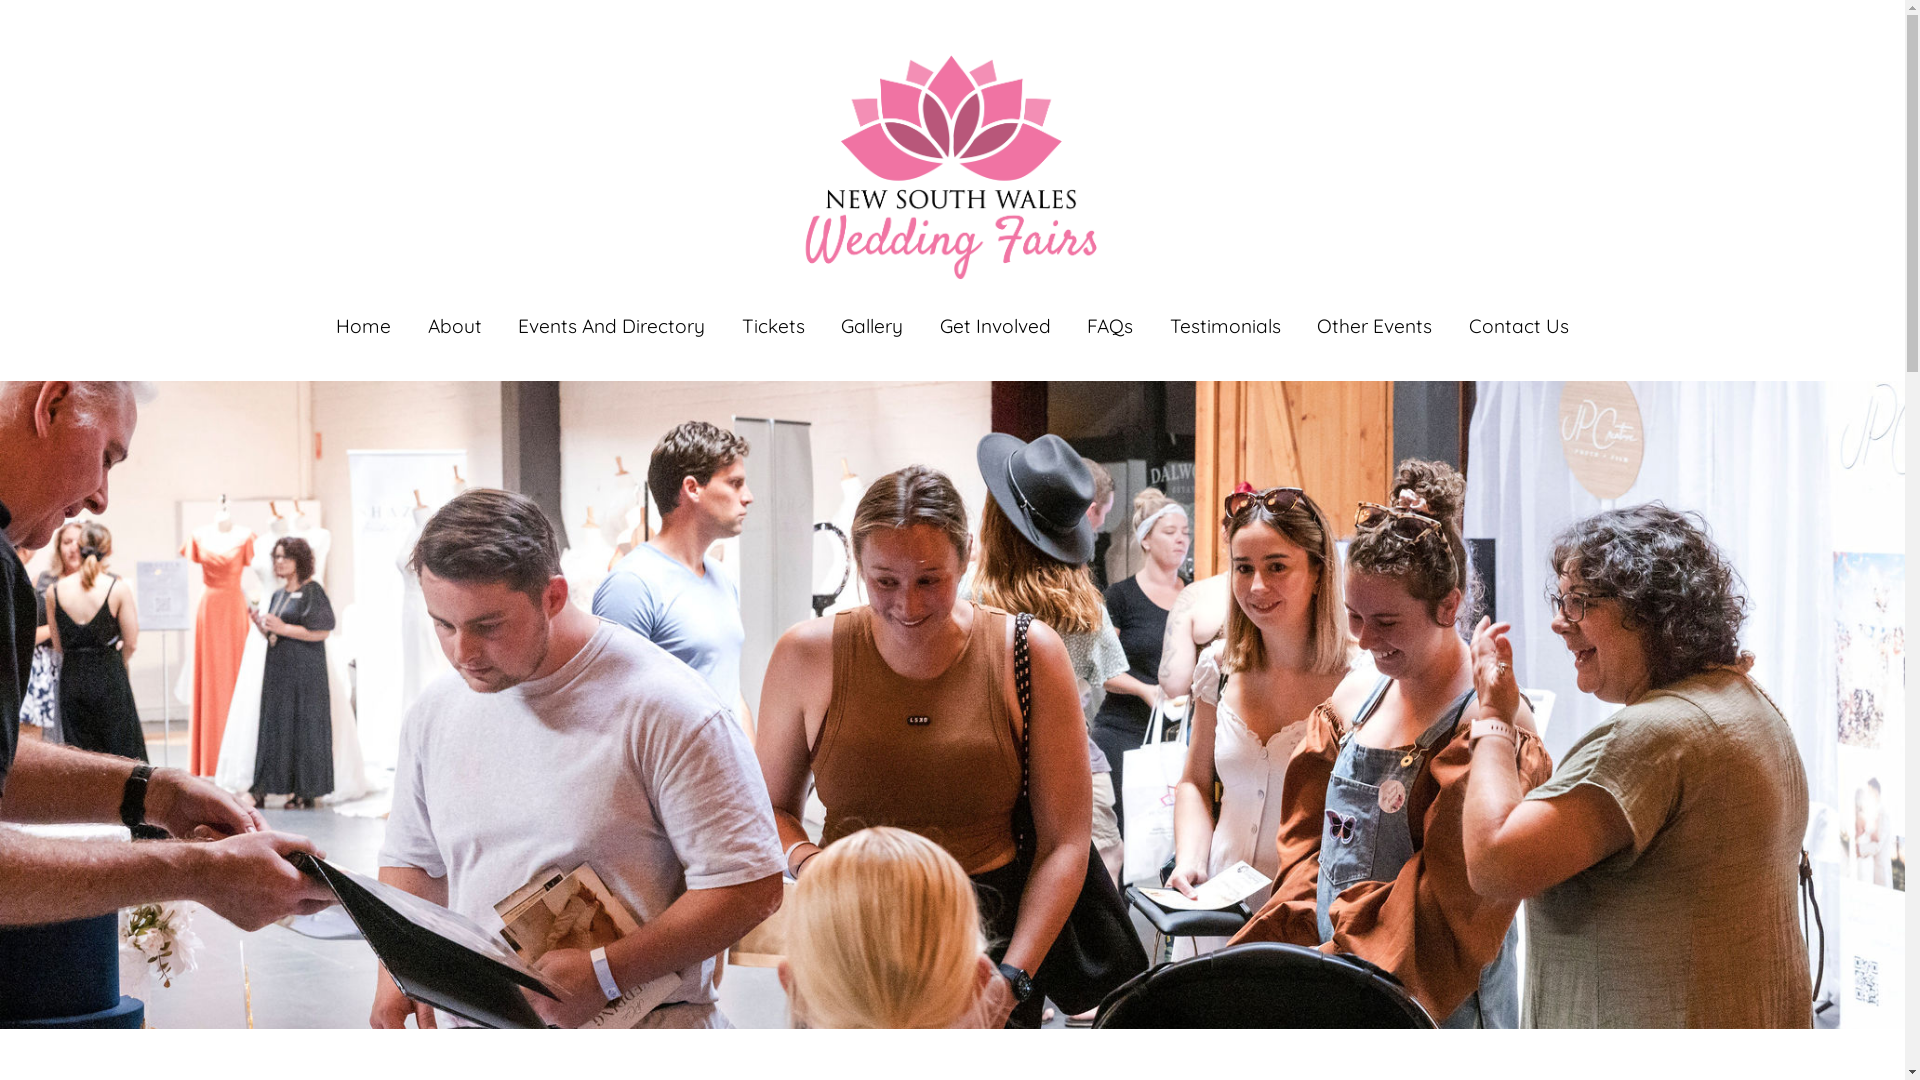 The height and width of the screenshot is (1080, 1920). What do you see at coordinates (612, 326) in the screenshot?
I see `Events And Directory` at bounding box center [612, 326].